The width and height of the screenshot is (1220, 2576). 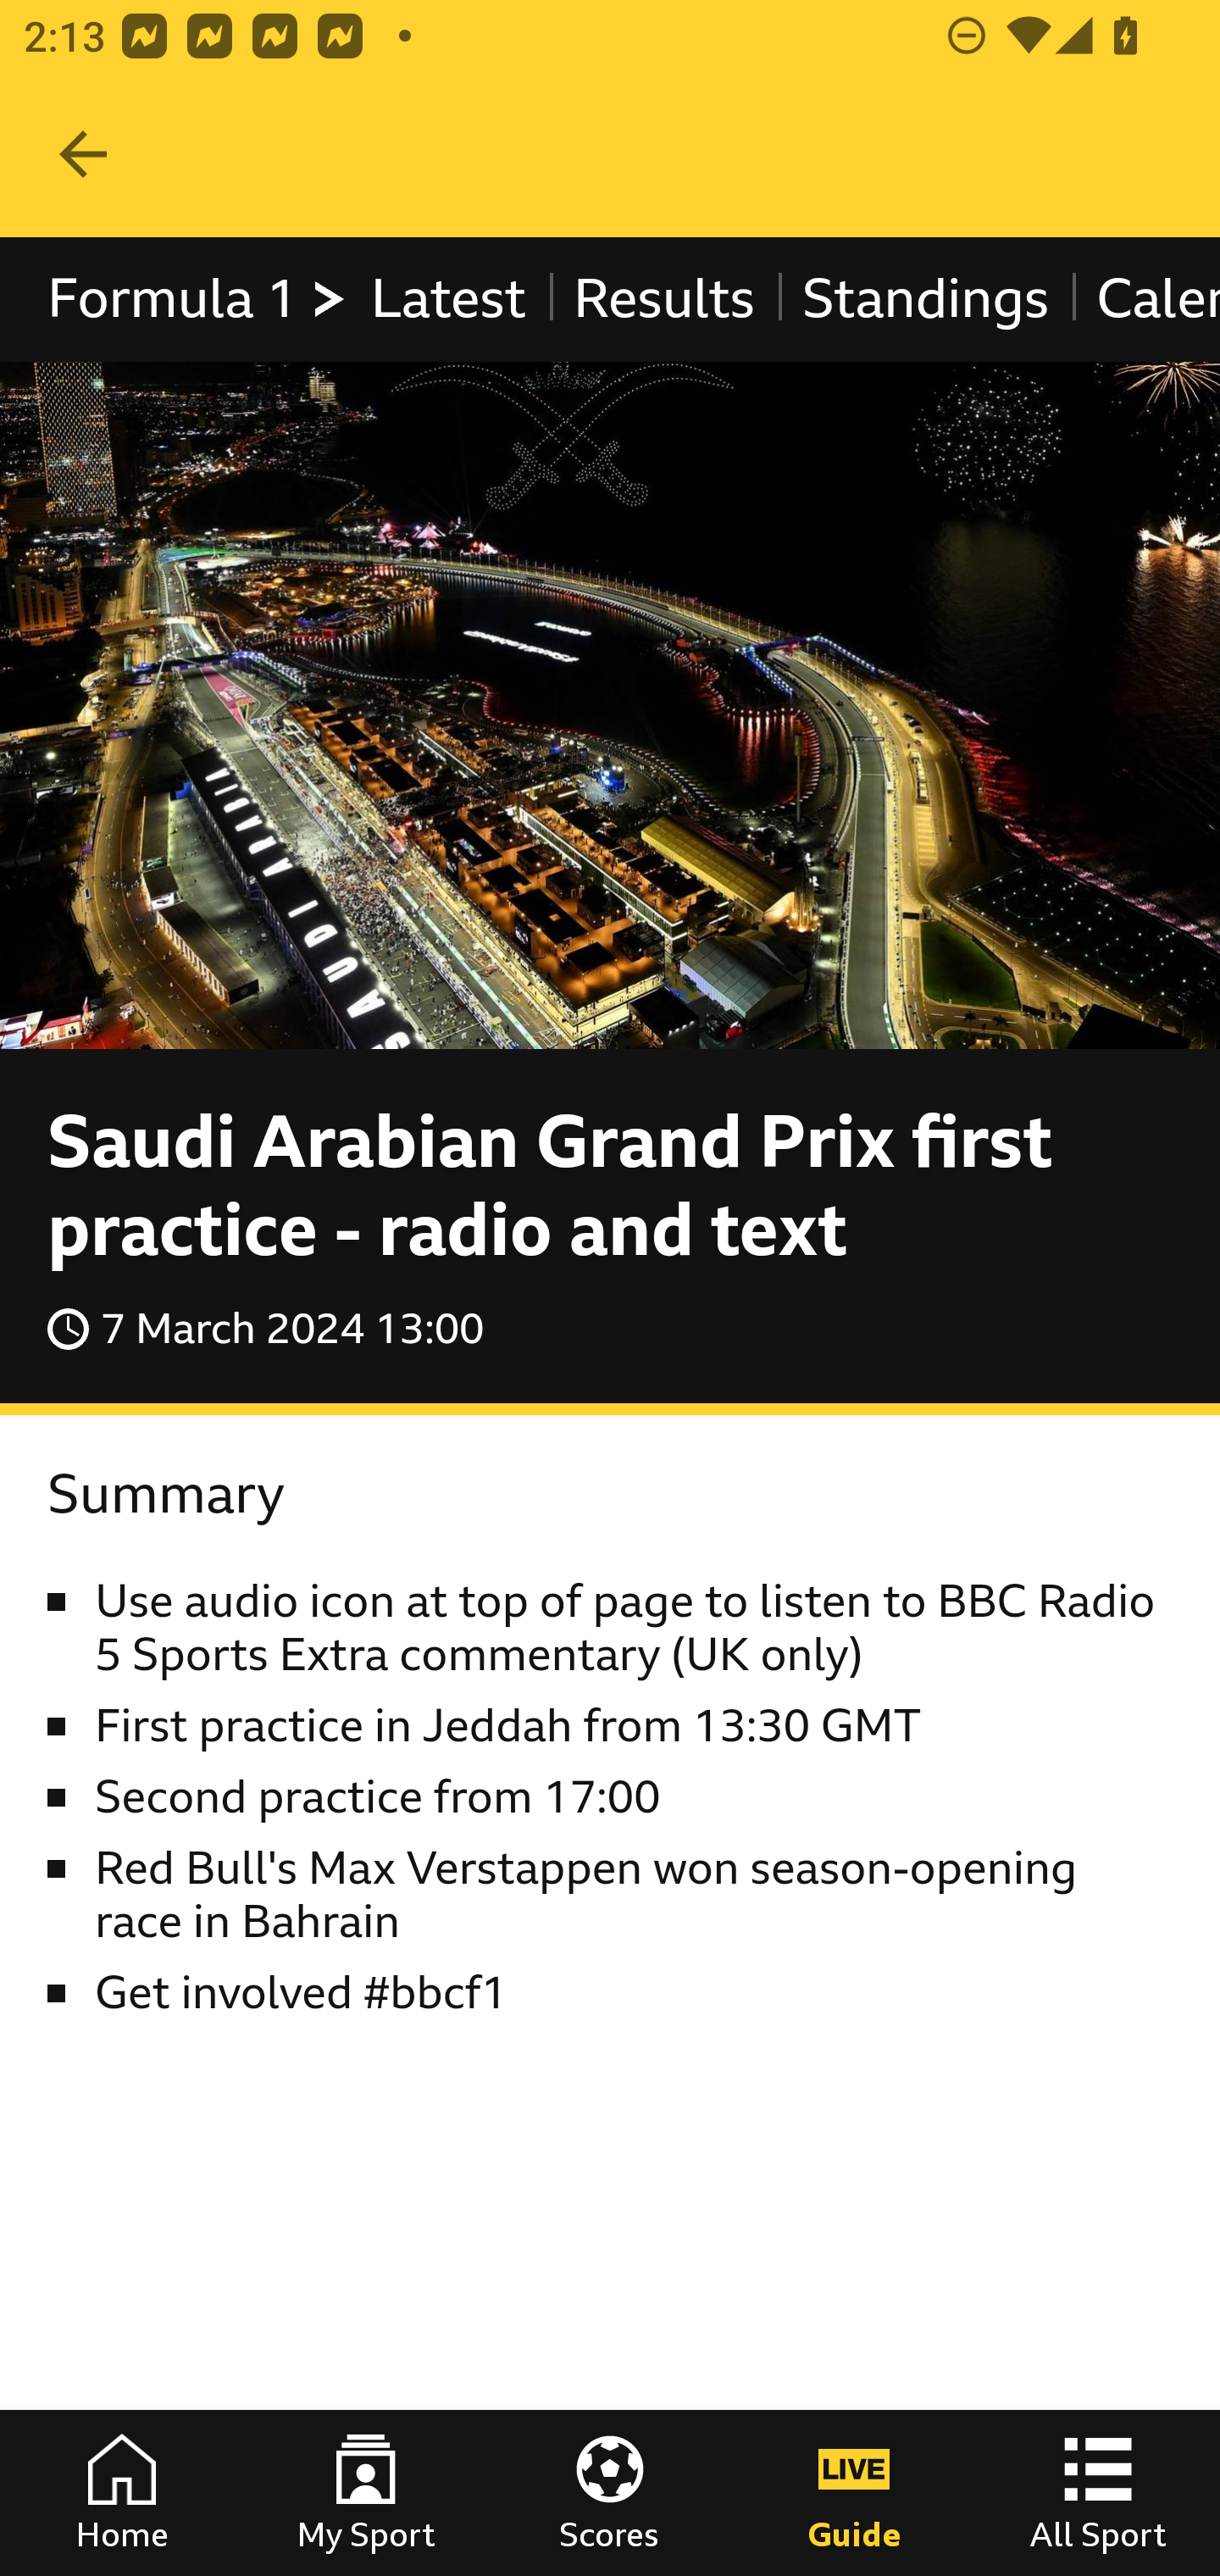 What do you see at coordinates (663, 298) in the screenshot?
I see `Results` at bounding box center [663, 298].